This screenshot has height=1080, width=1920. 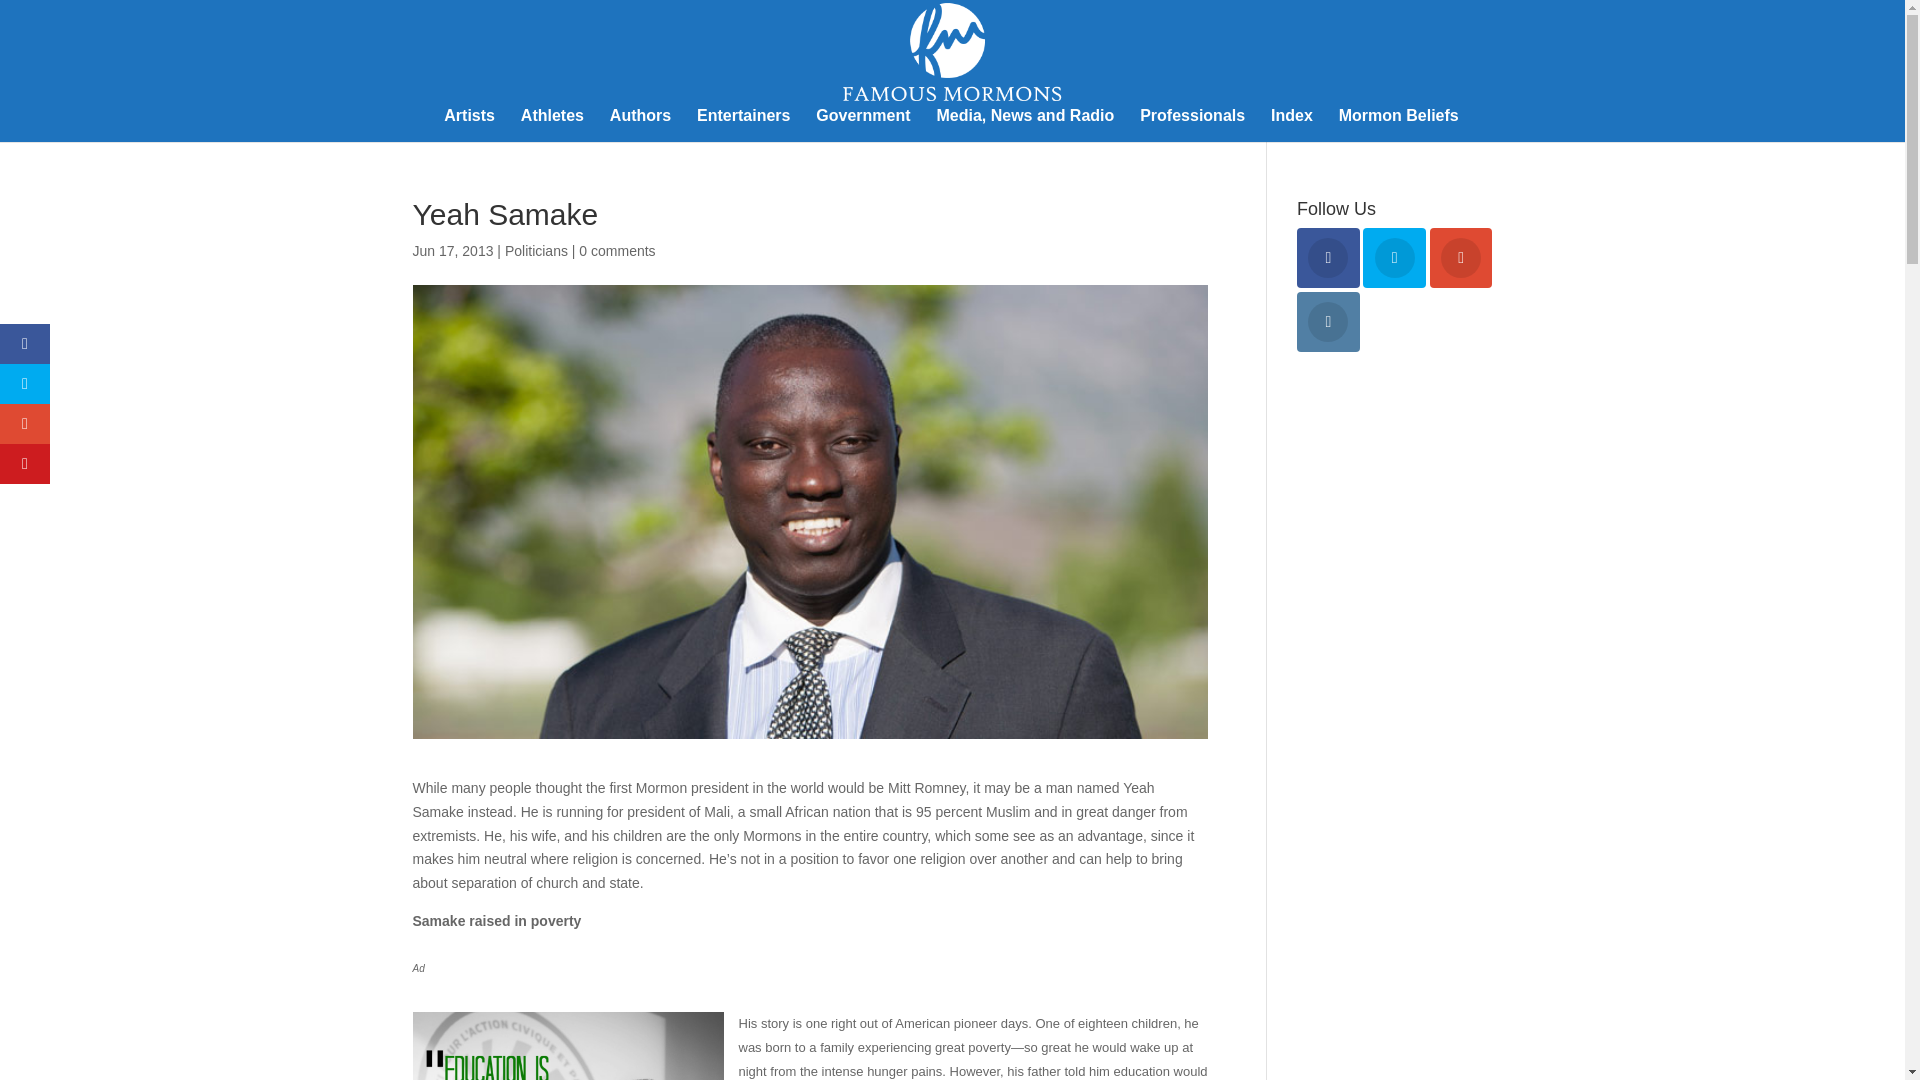 I want to click on Government, so click(x=863, y=125).